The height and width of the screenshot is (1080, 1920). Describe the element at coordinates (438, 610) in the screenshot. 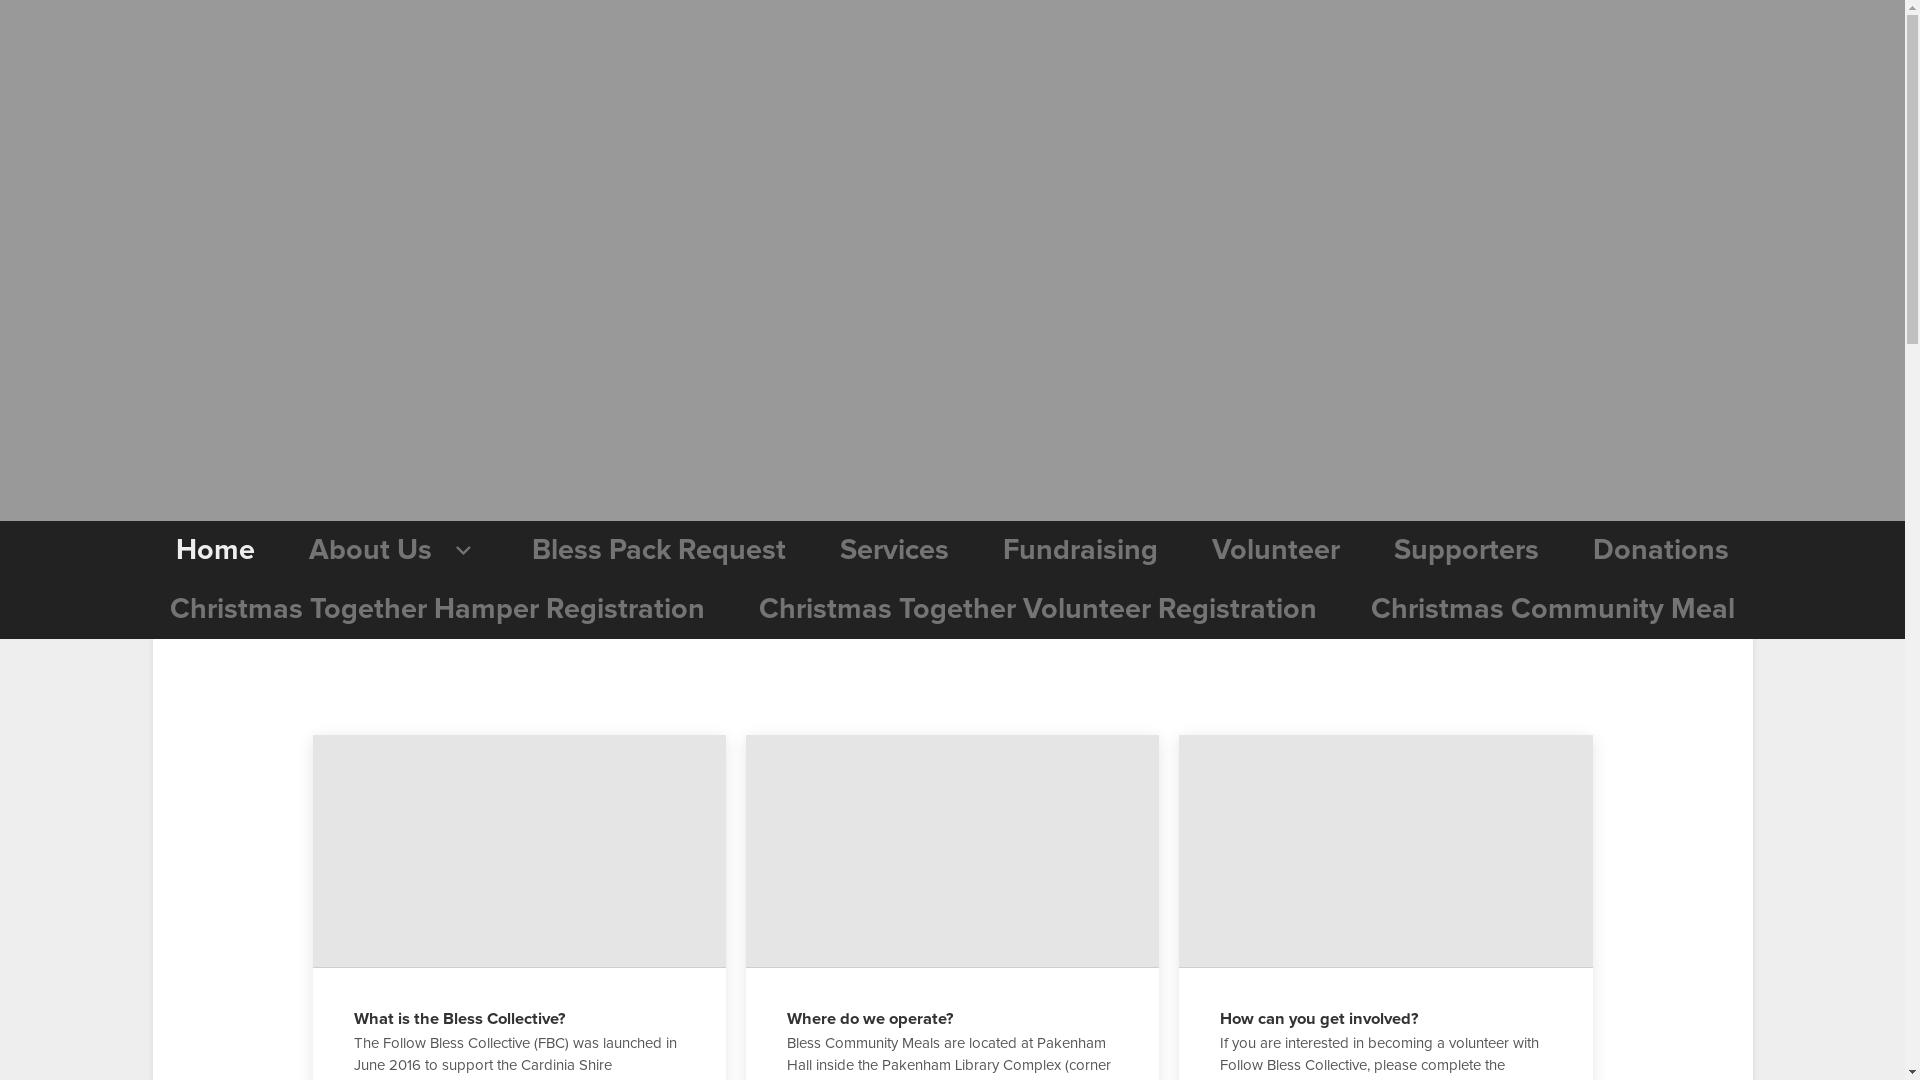

I see `Christmas Together Hamper Registration` at that location.